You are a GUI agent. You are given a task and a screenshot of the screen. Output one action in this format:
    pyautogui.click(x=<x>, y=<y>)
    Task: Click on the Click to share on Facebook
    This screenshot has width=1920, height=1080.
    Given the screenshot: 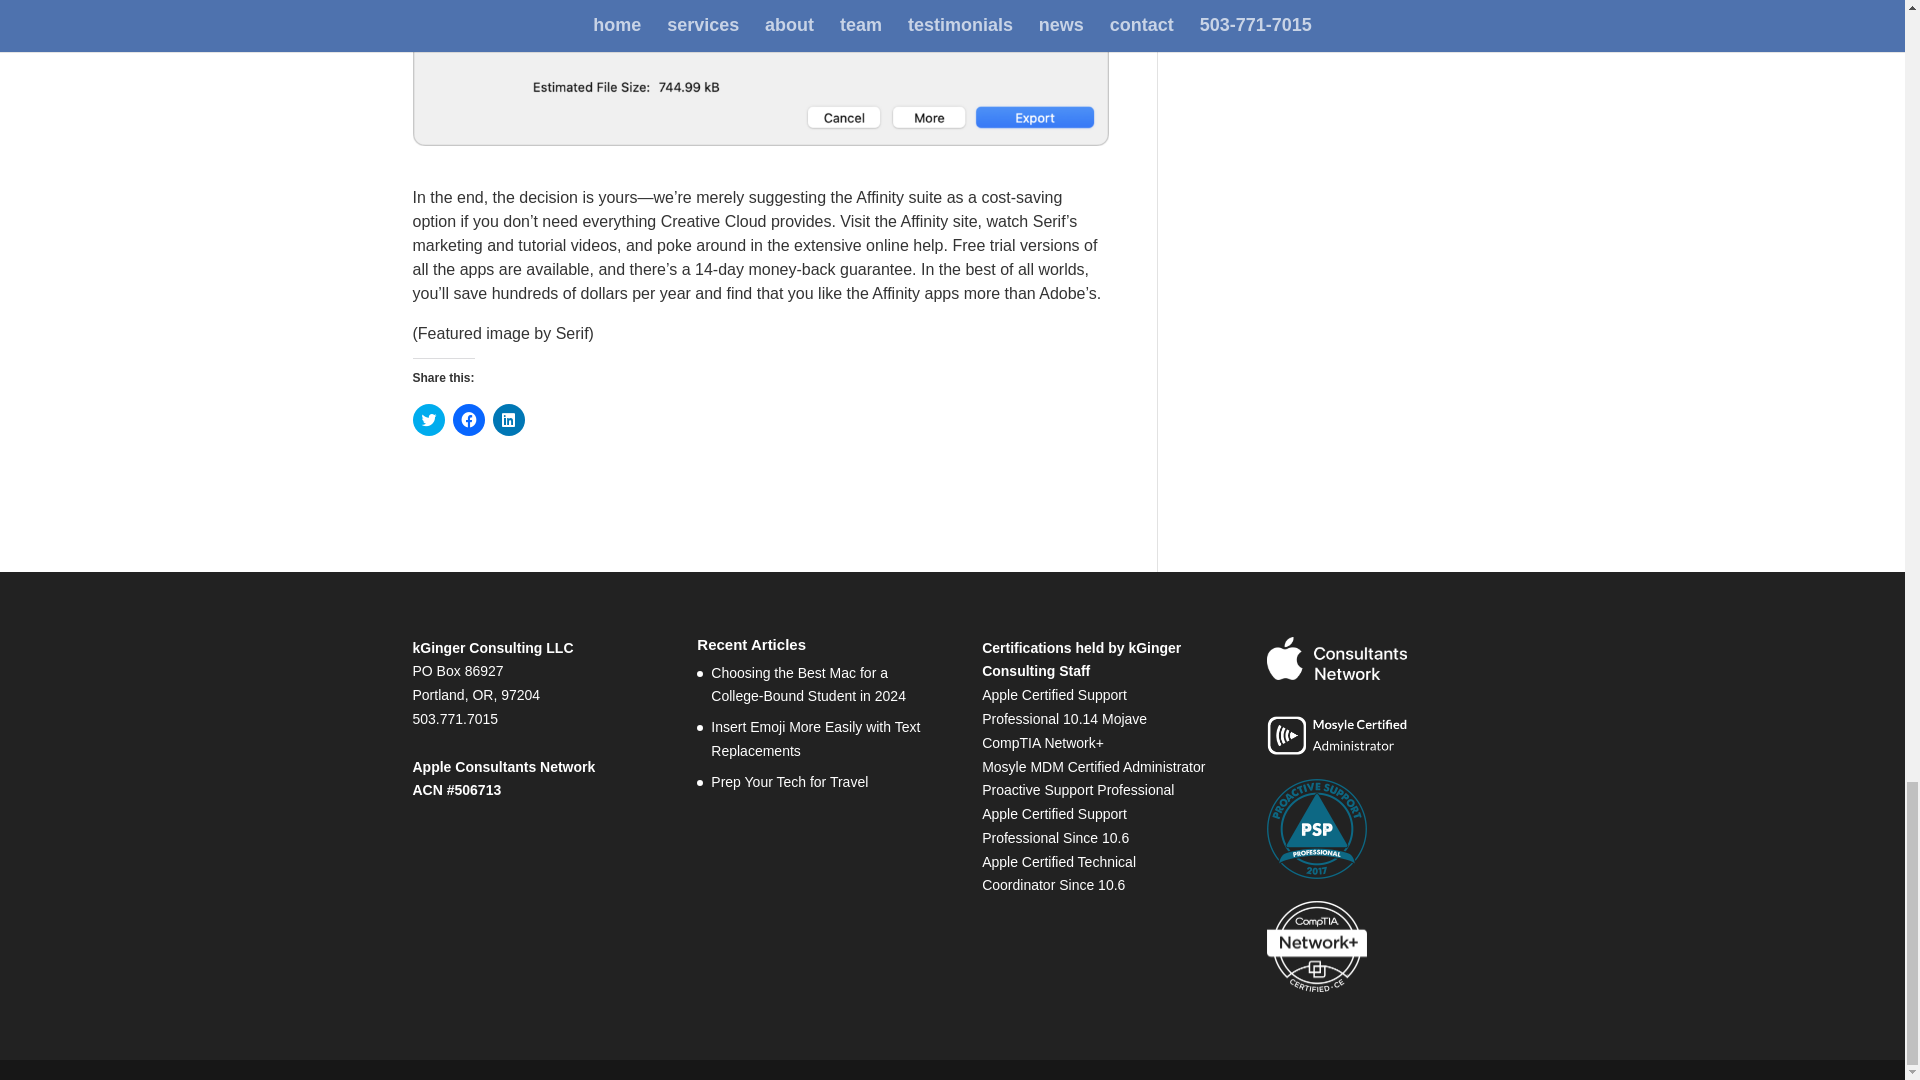 What is the action you would take?
    pyautogui.click(x=467, y=420)
    